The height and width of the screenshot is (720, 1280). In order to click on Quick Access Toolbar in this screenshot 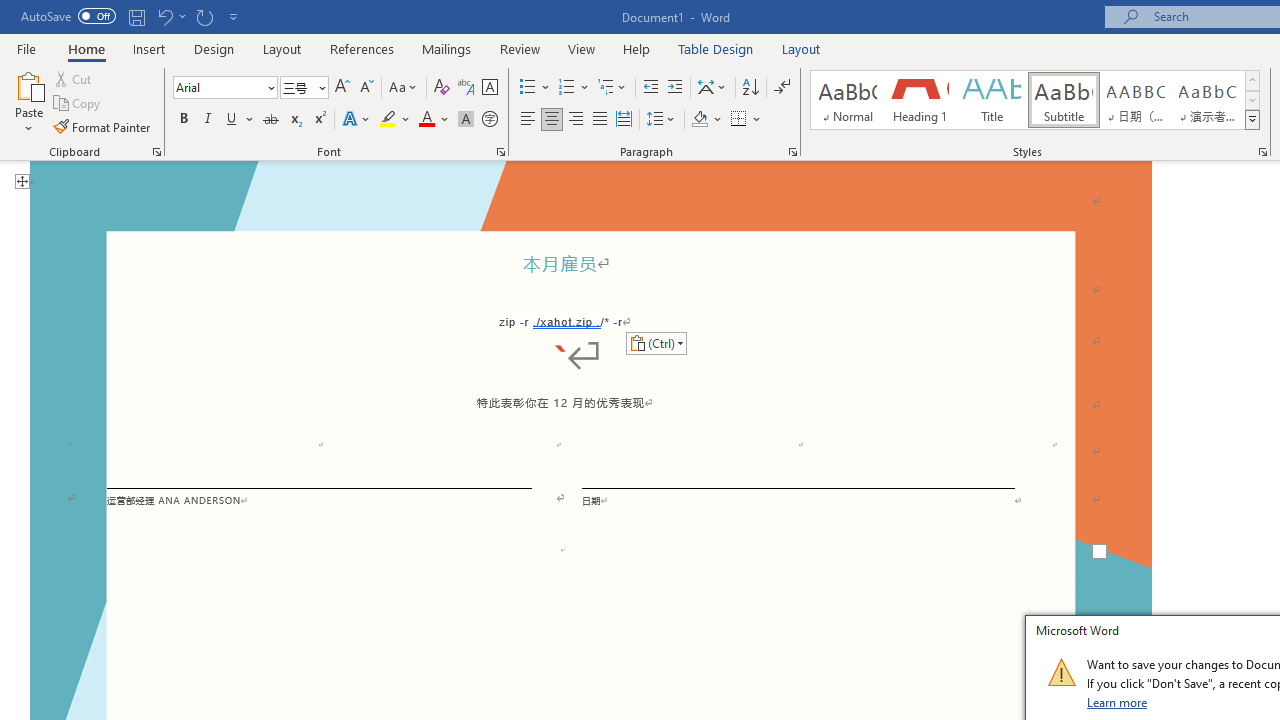, I will do `click(132, 16)`.